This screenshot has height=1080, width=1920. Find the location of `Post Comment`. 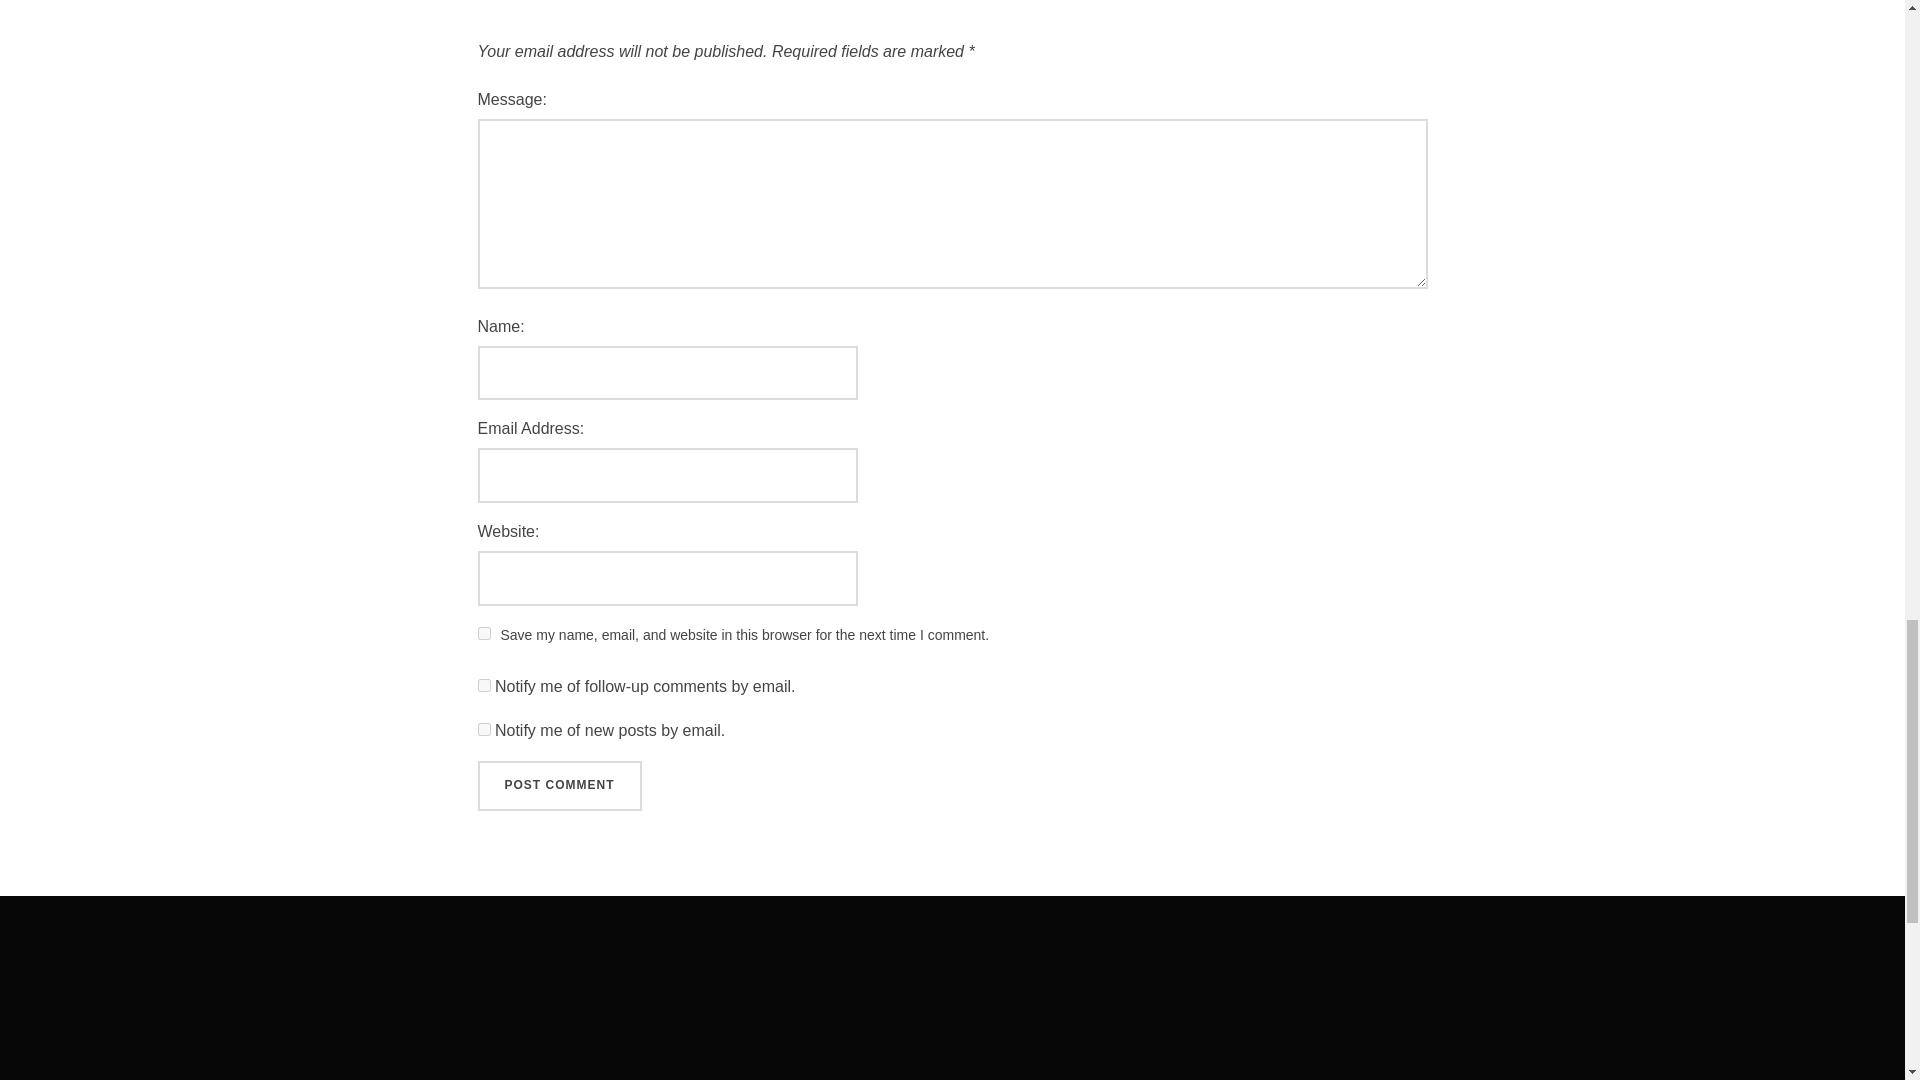

Post Comment is located at coordinates (560, 786).